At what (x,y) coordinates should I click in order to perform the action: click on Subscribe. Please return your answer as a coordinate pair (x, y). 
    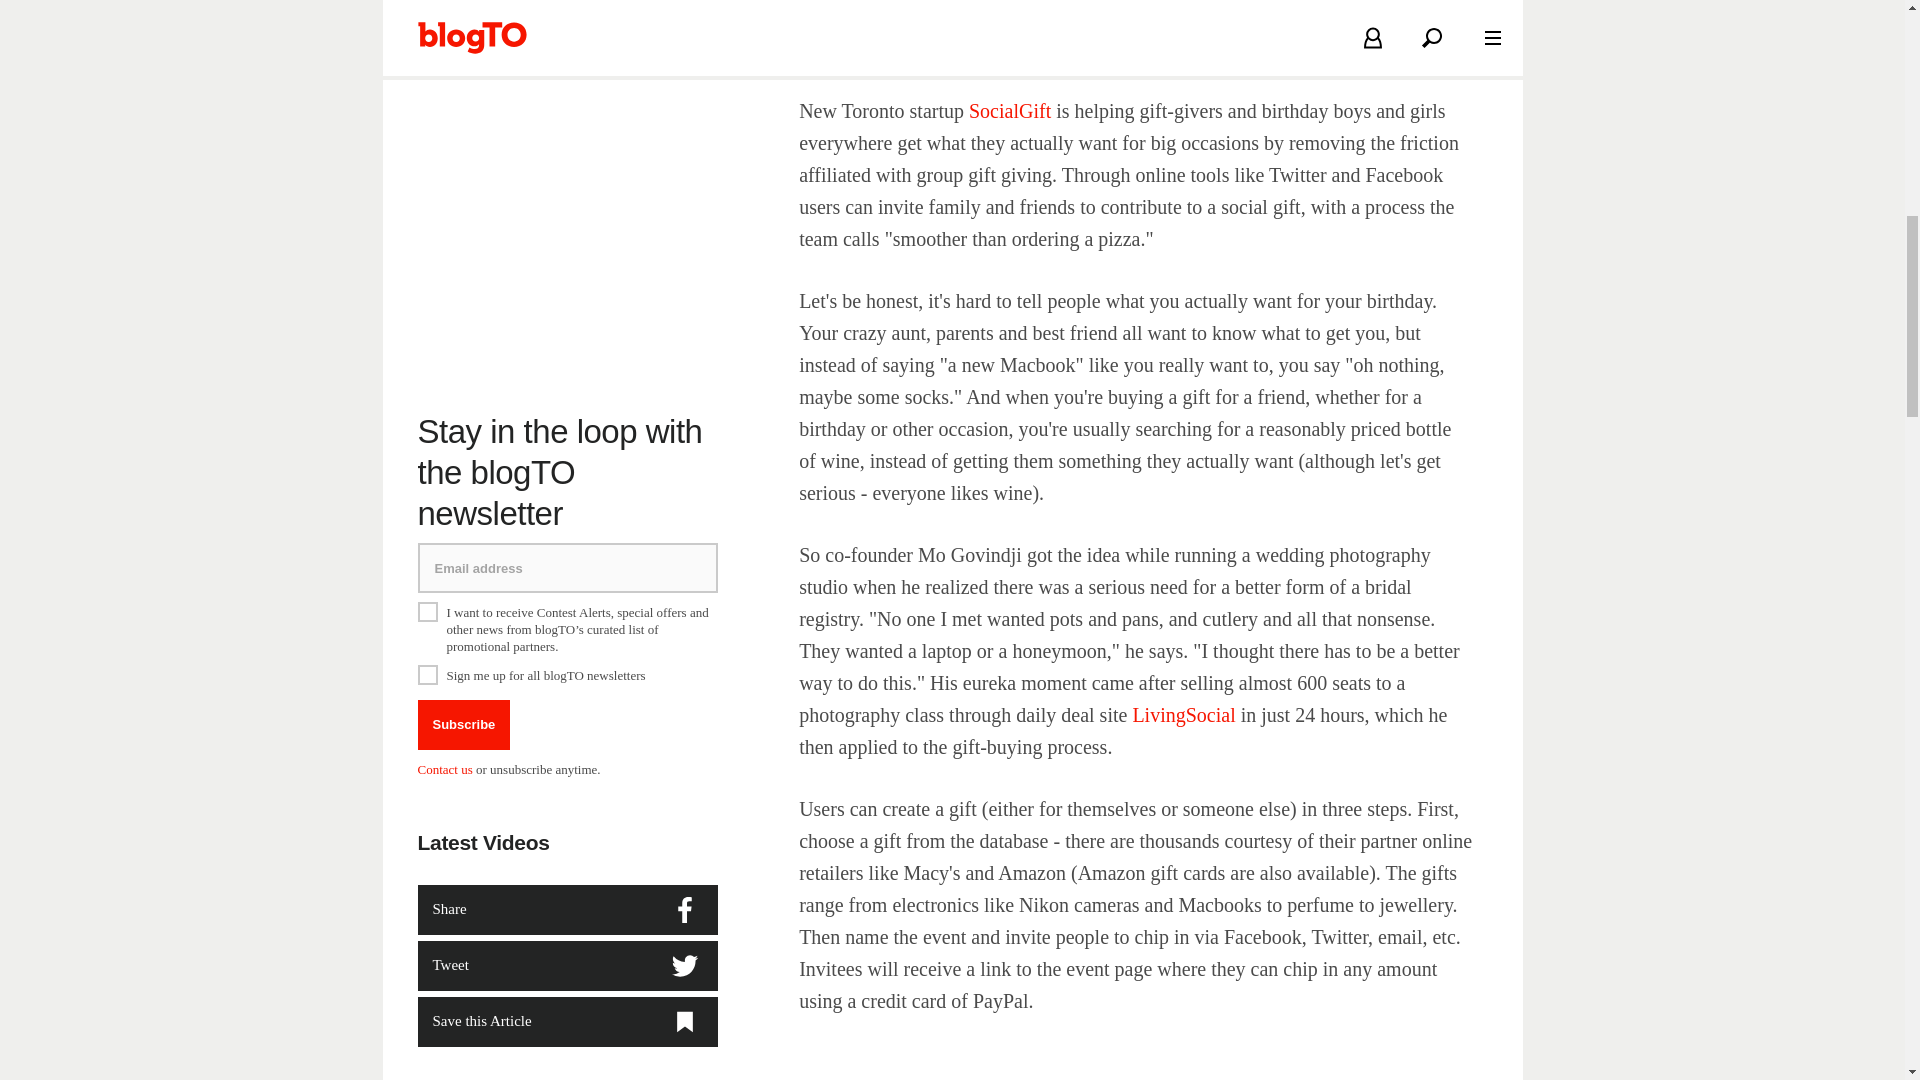
    Looking at the image, I should click on (464, 697).